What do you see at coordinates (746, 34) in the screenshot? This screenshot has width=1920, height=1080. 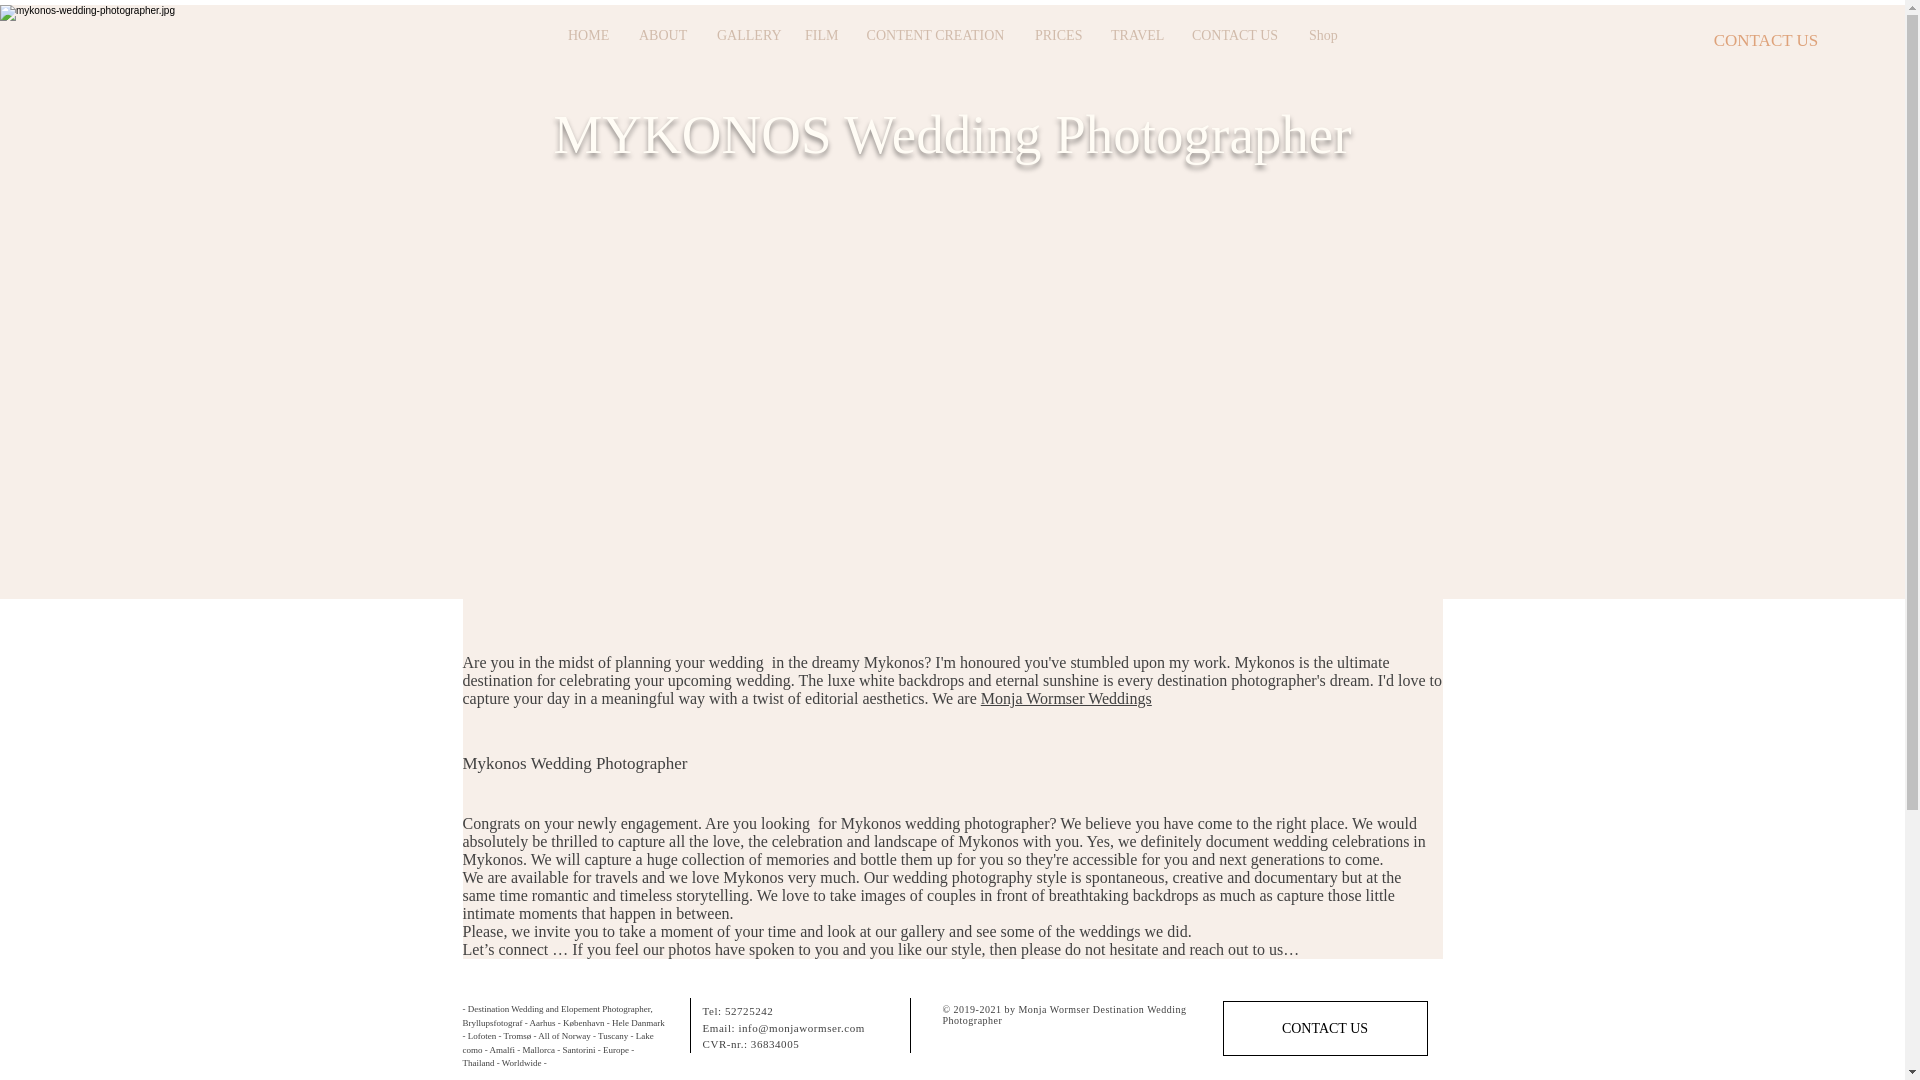 I see `GALLERY` at bounding box center [746, 34].